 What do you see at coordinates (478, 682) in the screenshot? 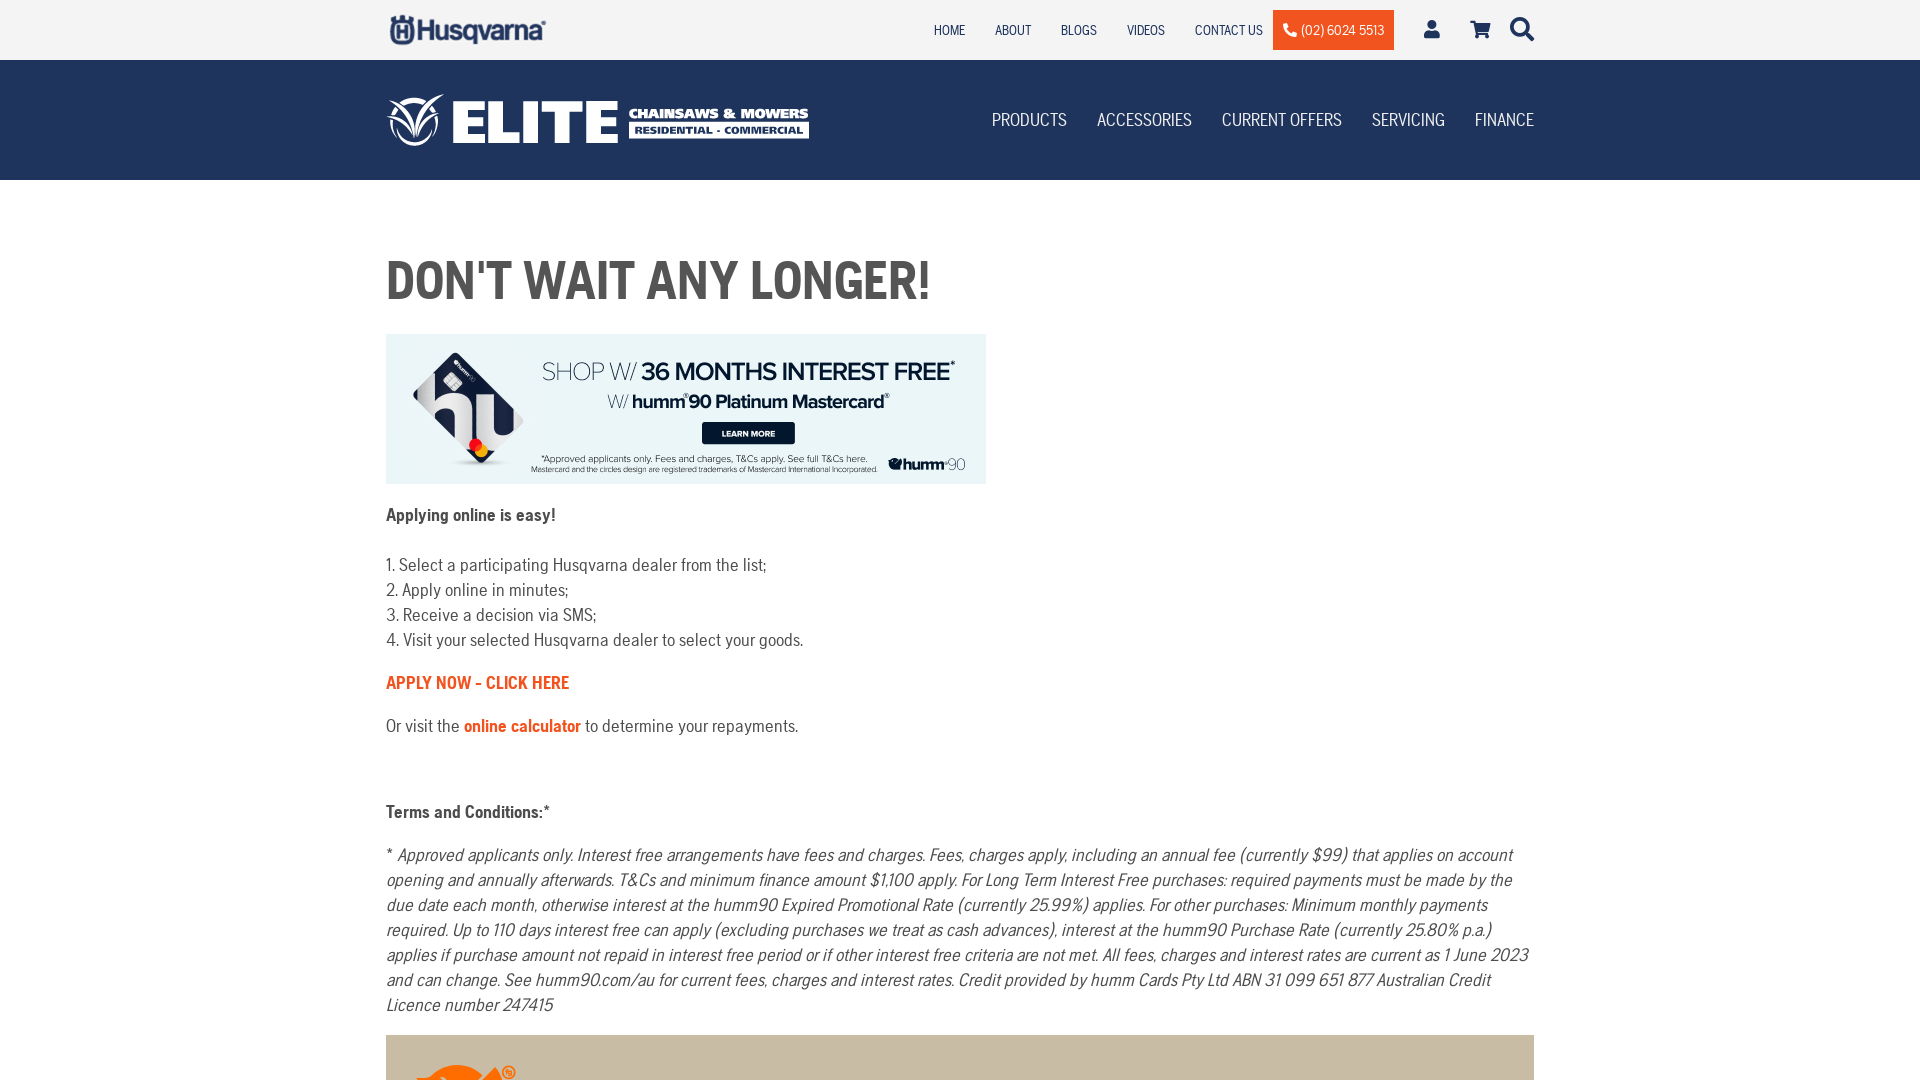
I see `APPLY NOW - CLICK HERE` at bounding box center [478, 682].